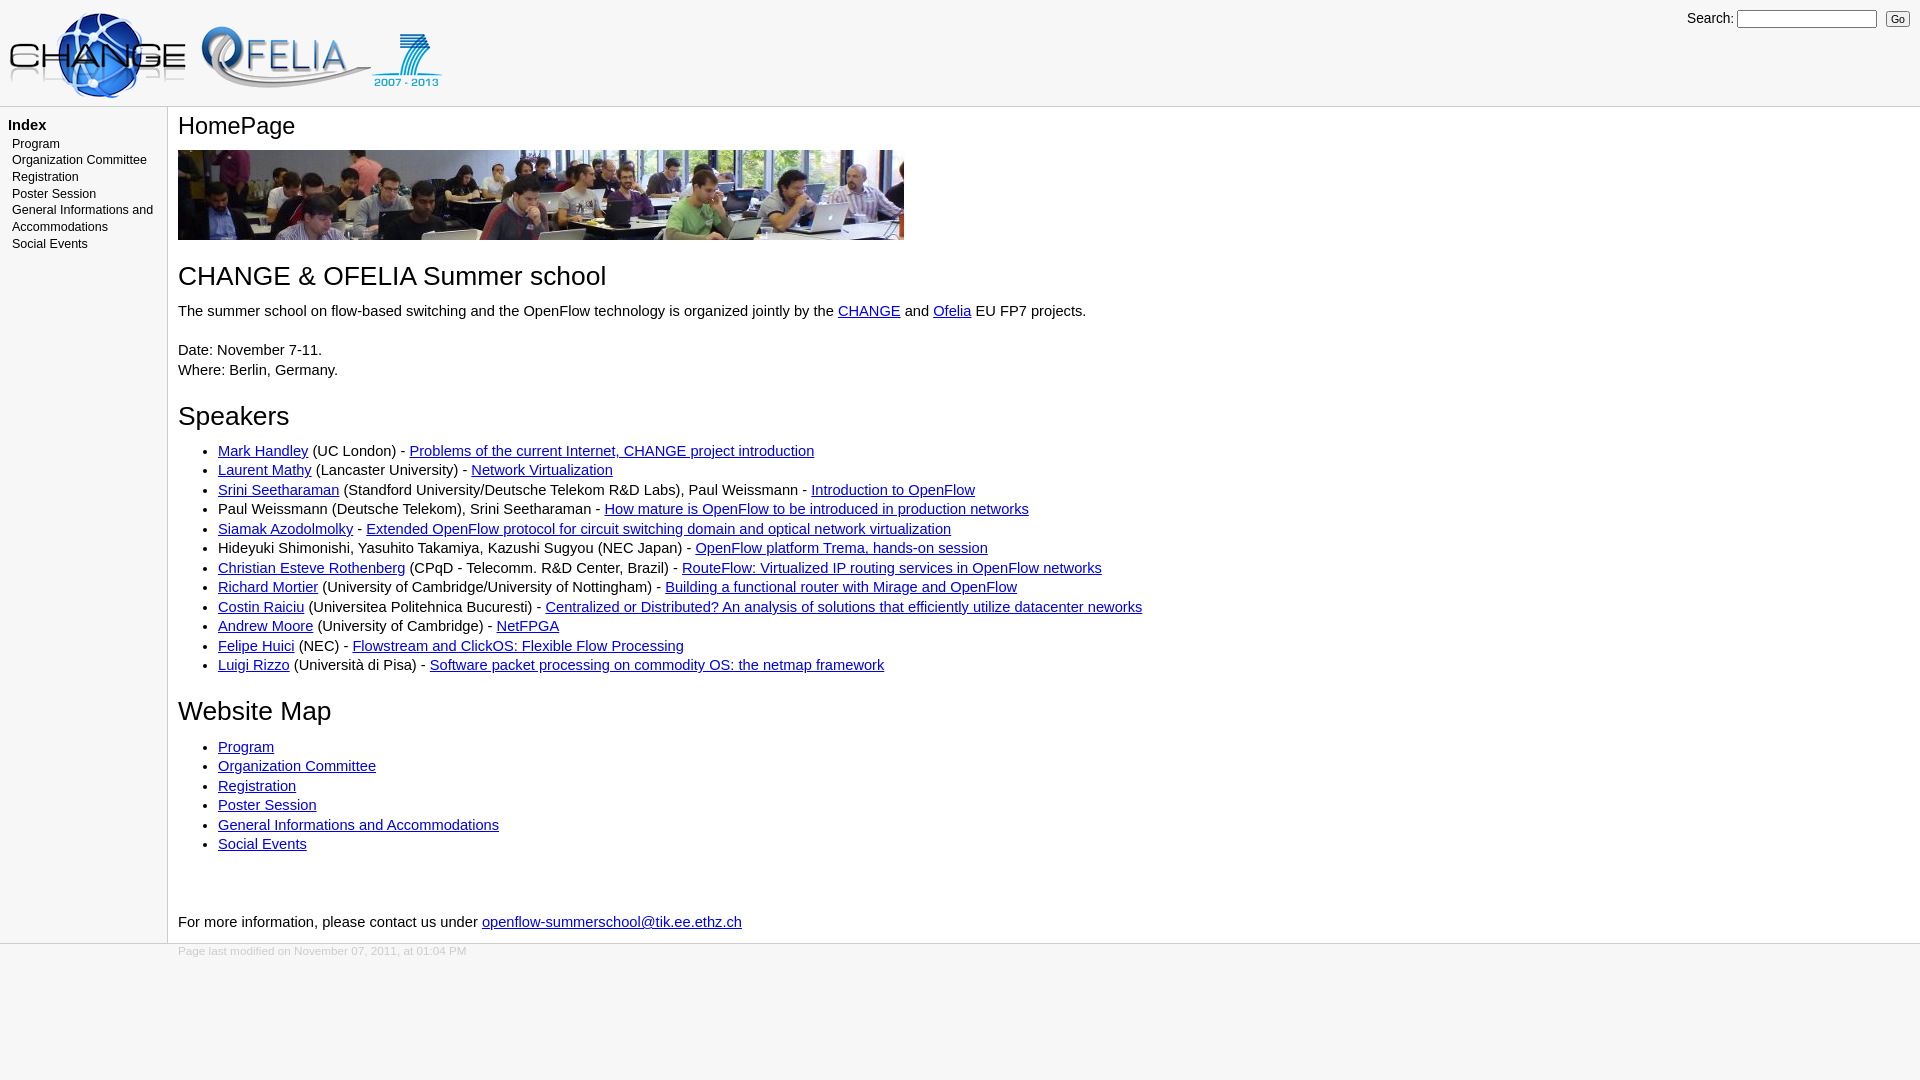  Describe the element at coordinates (297, 766) in the screenshot. I see `Organization Committee` at that location.